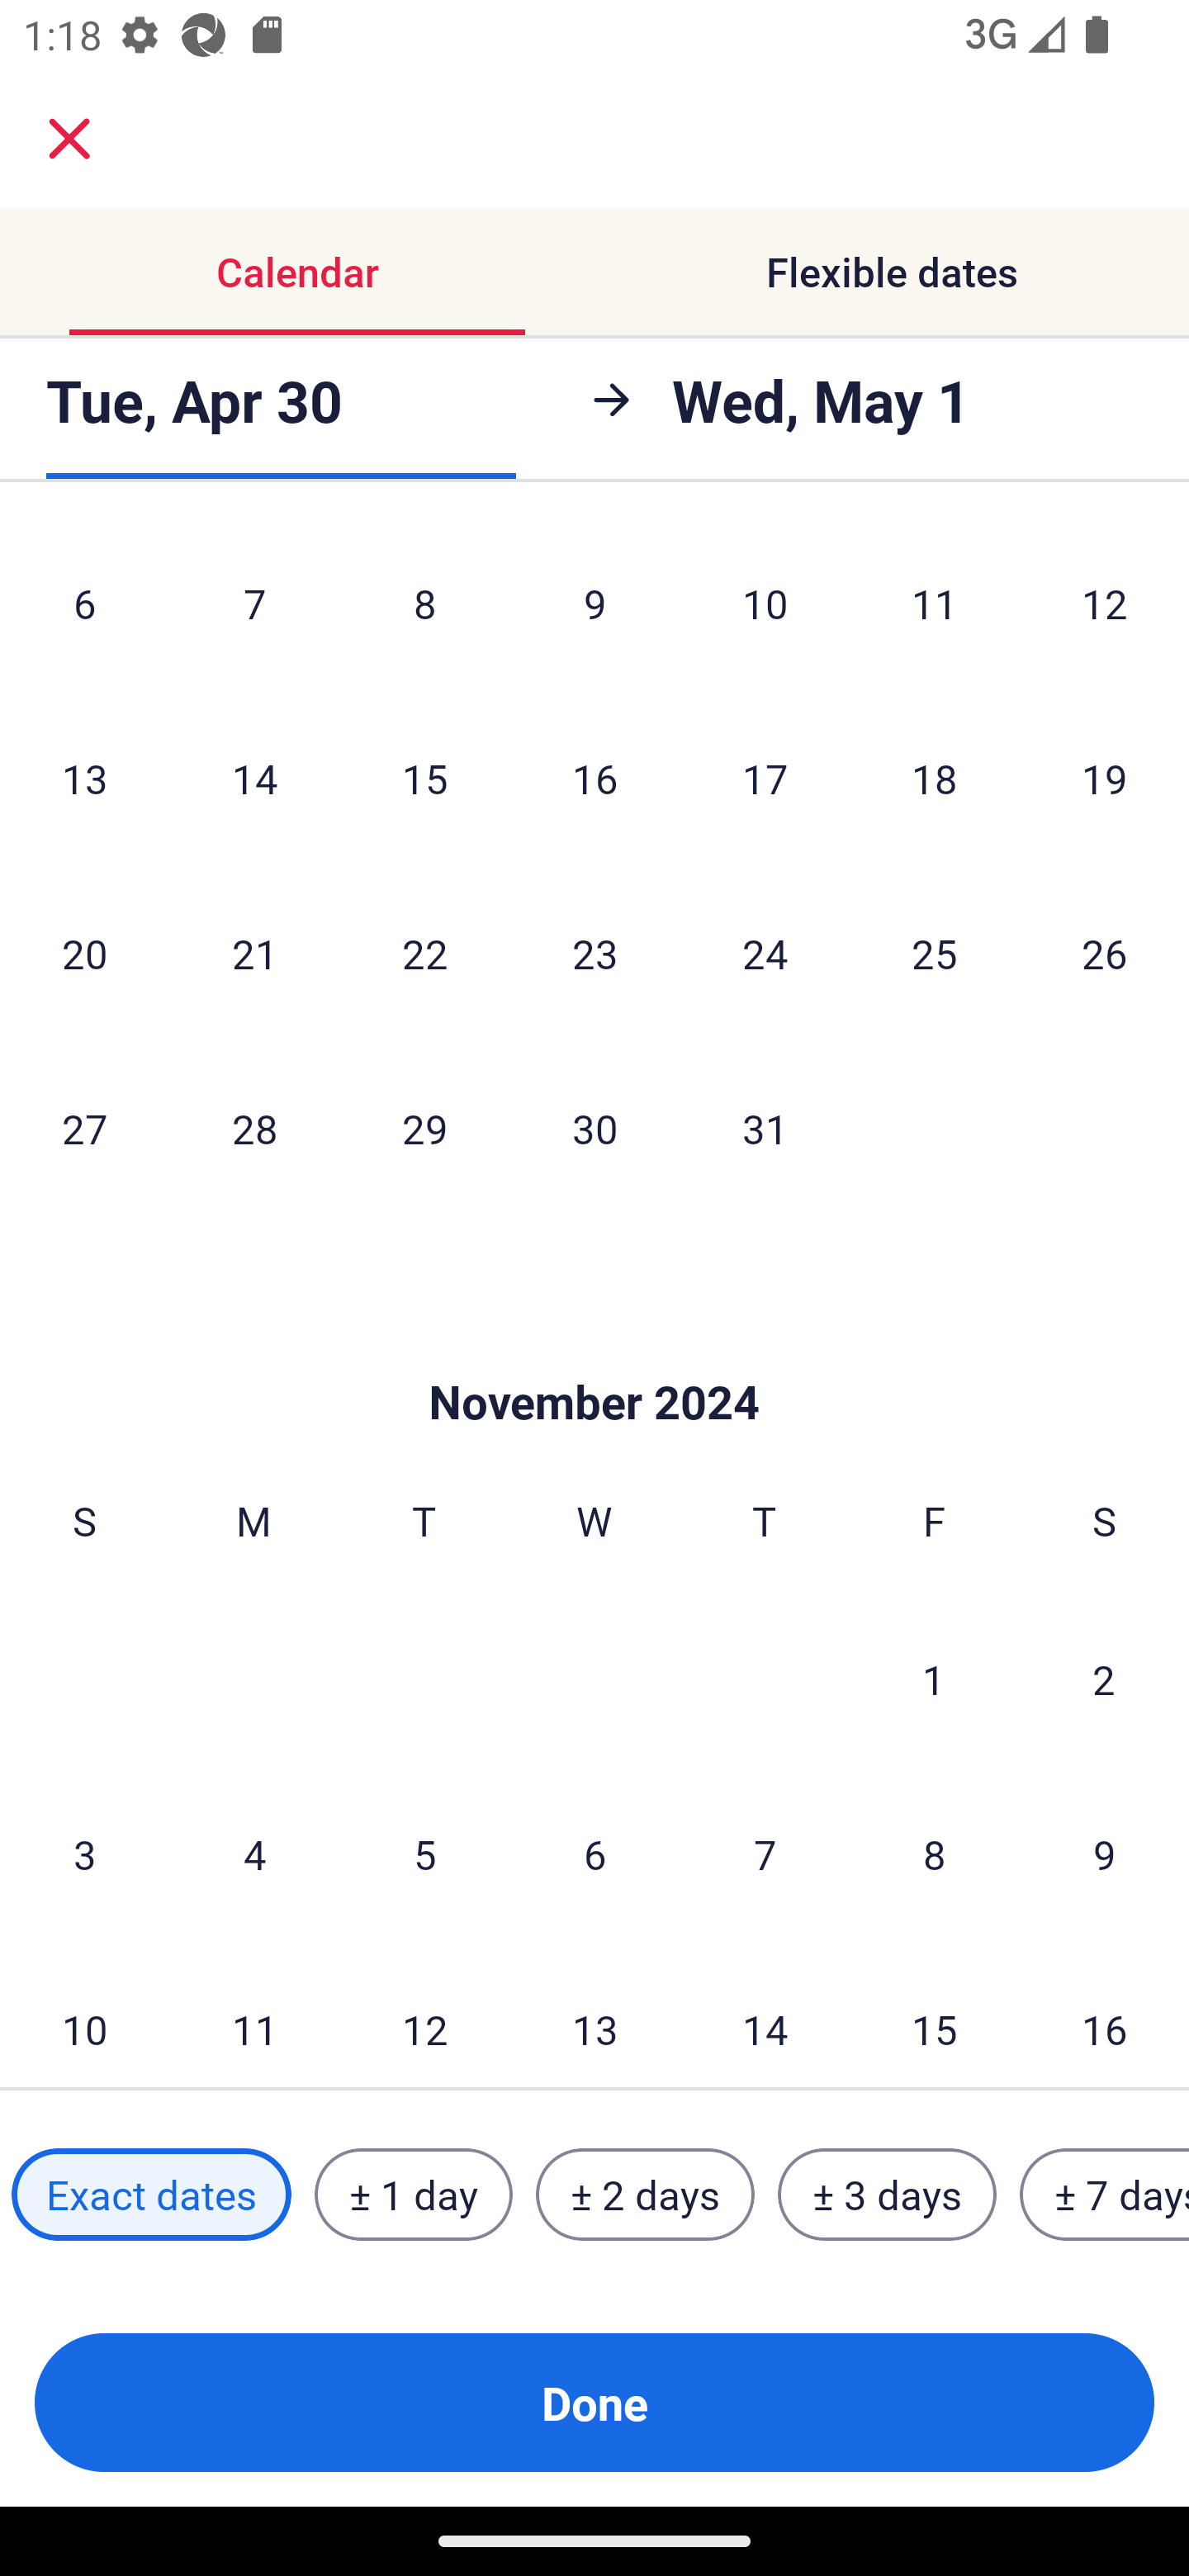 This screenshot has height=2576, width=1189. What do you see at coordinates (1105, 1854) in the screenshot?
I see `9 Saturday, November 9, 2024` at bounding box center [1105, 1854].